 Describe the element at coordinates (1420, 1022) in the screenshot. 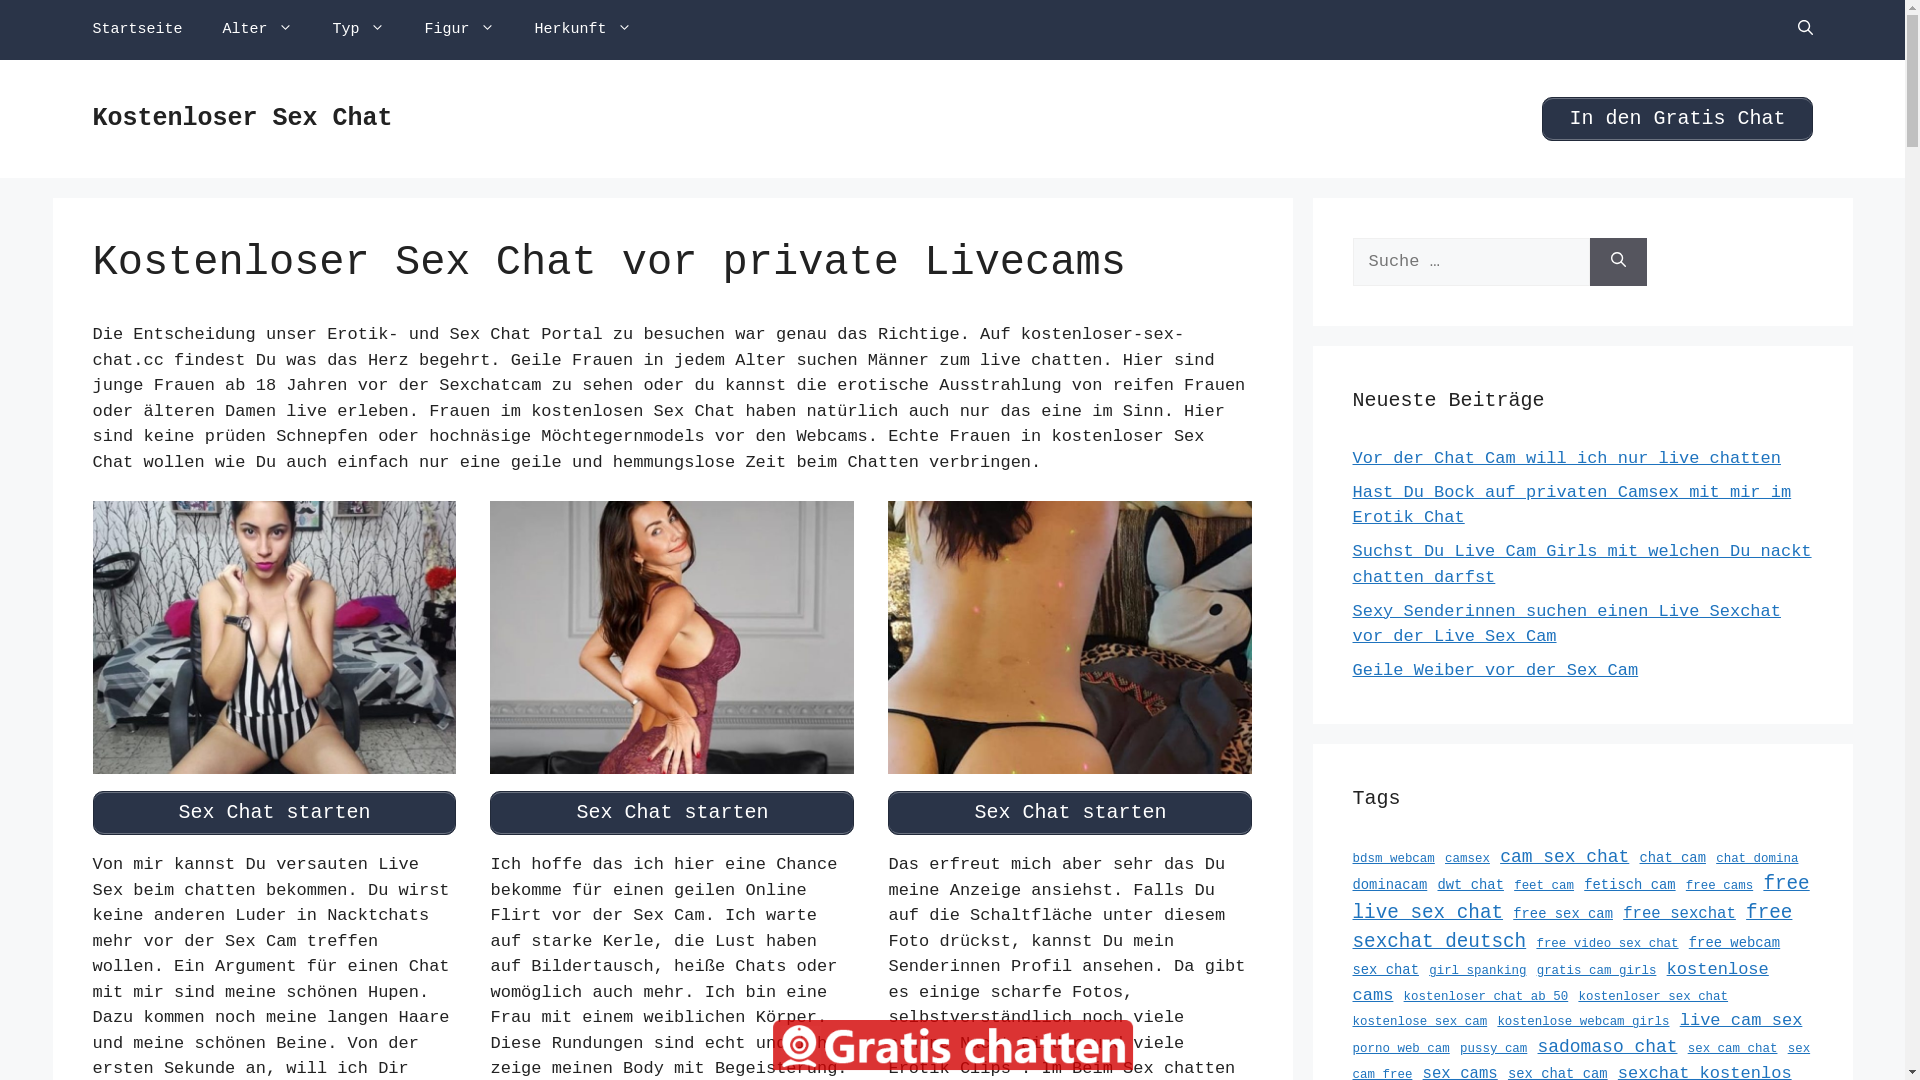

I see `kostenlose sex cam` at that location.